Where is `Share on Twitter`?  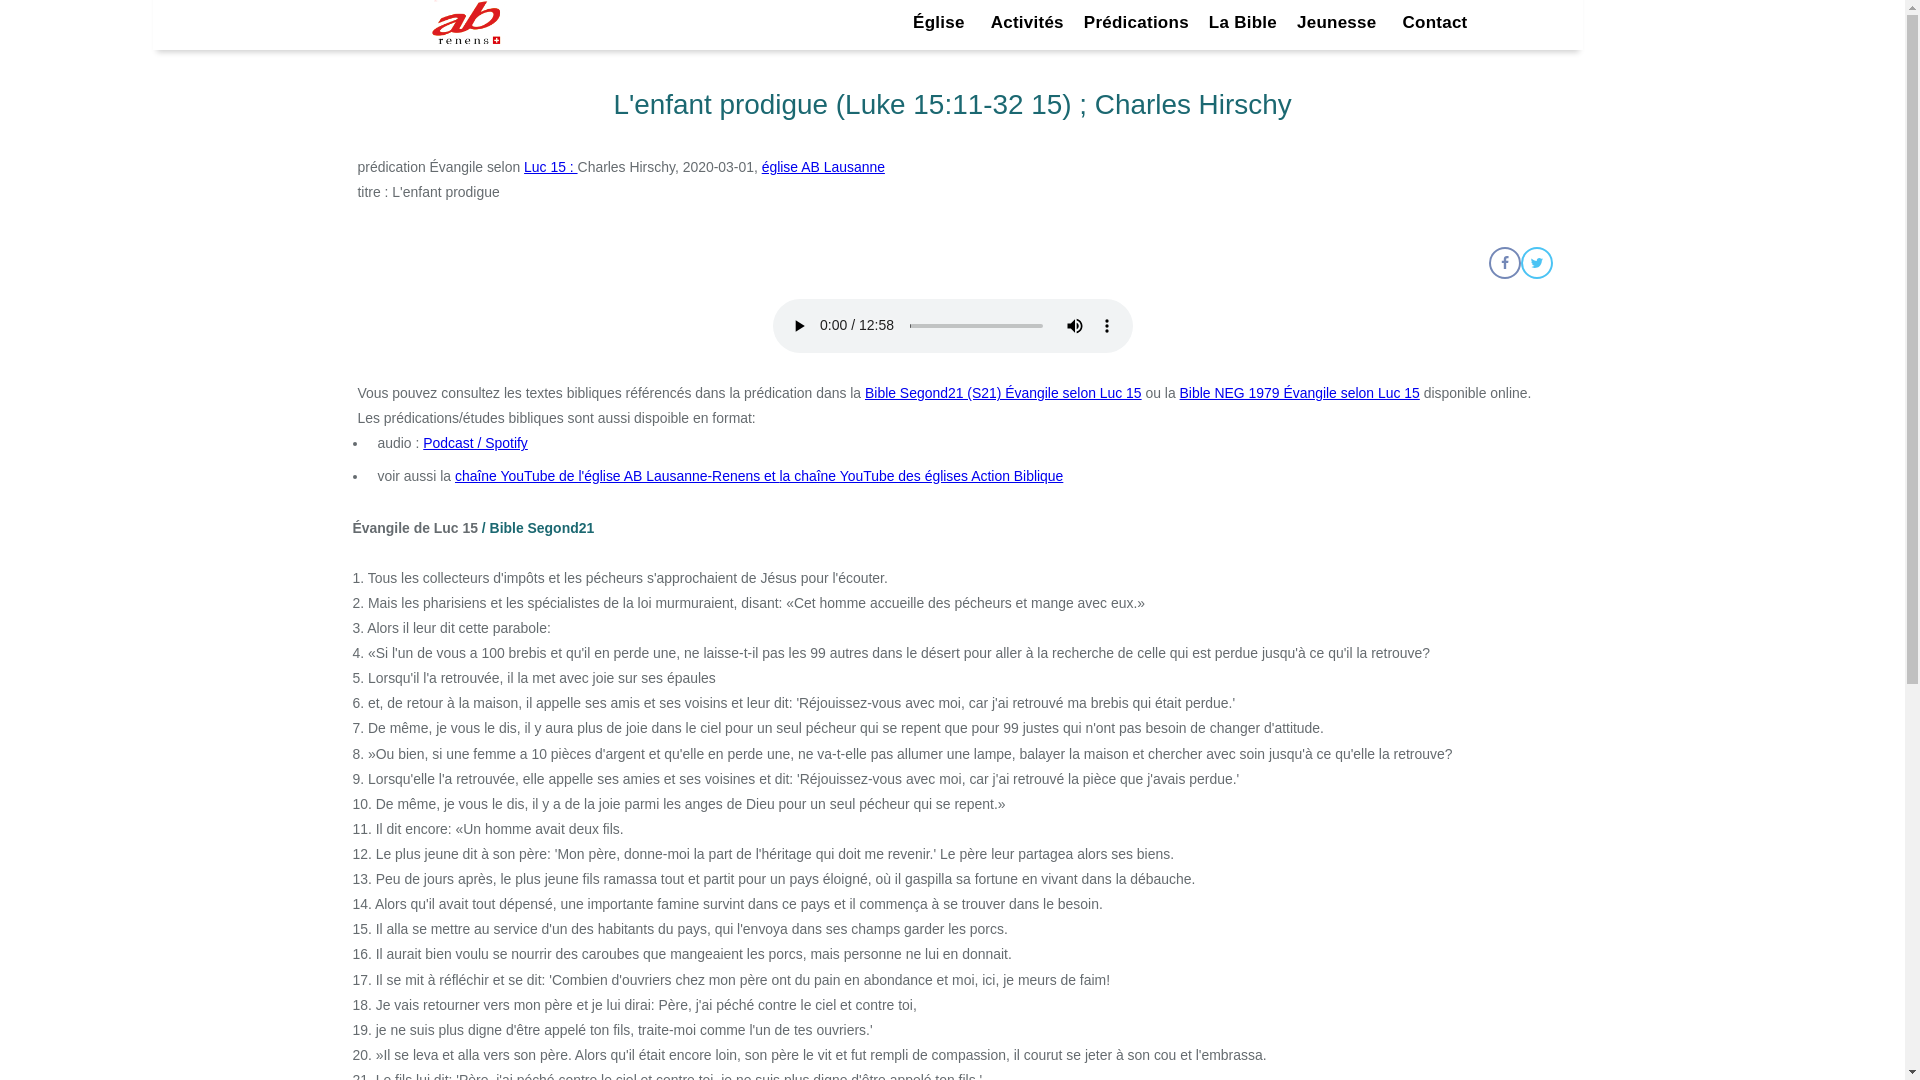 Share on Twitter is located at coordinates (1536, 263).